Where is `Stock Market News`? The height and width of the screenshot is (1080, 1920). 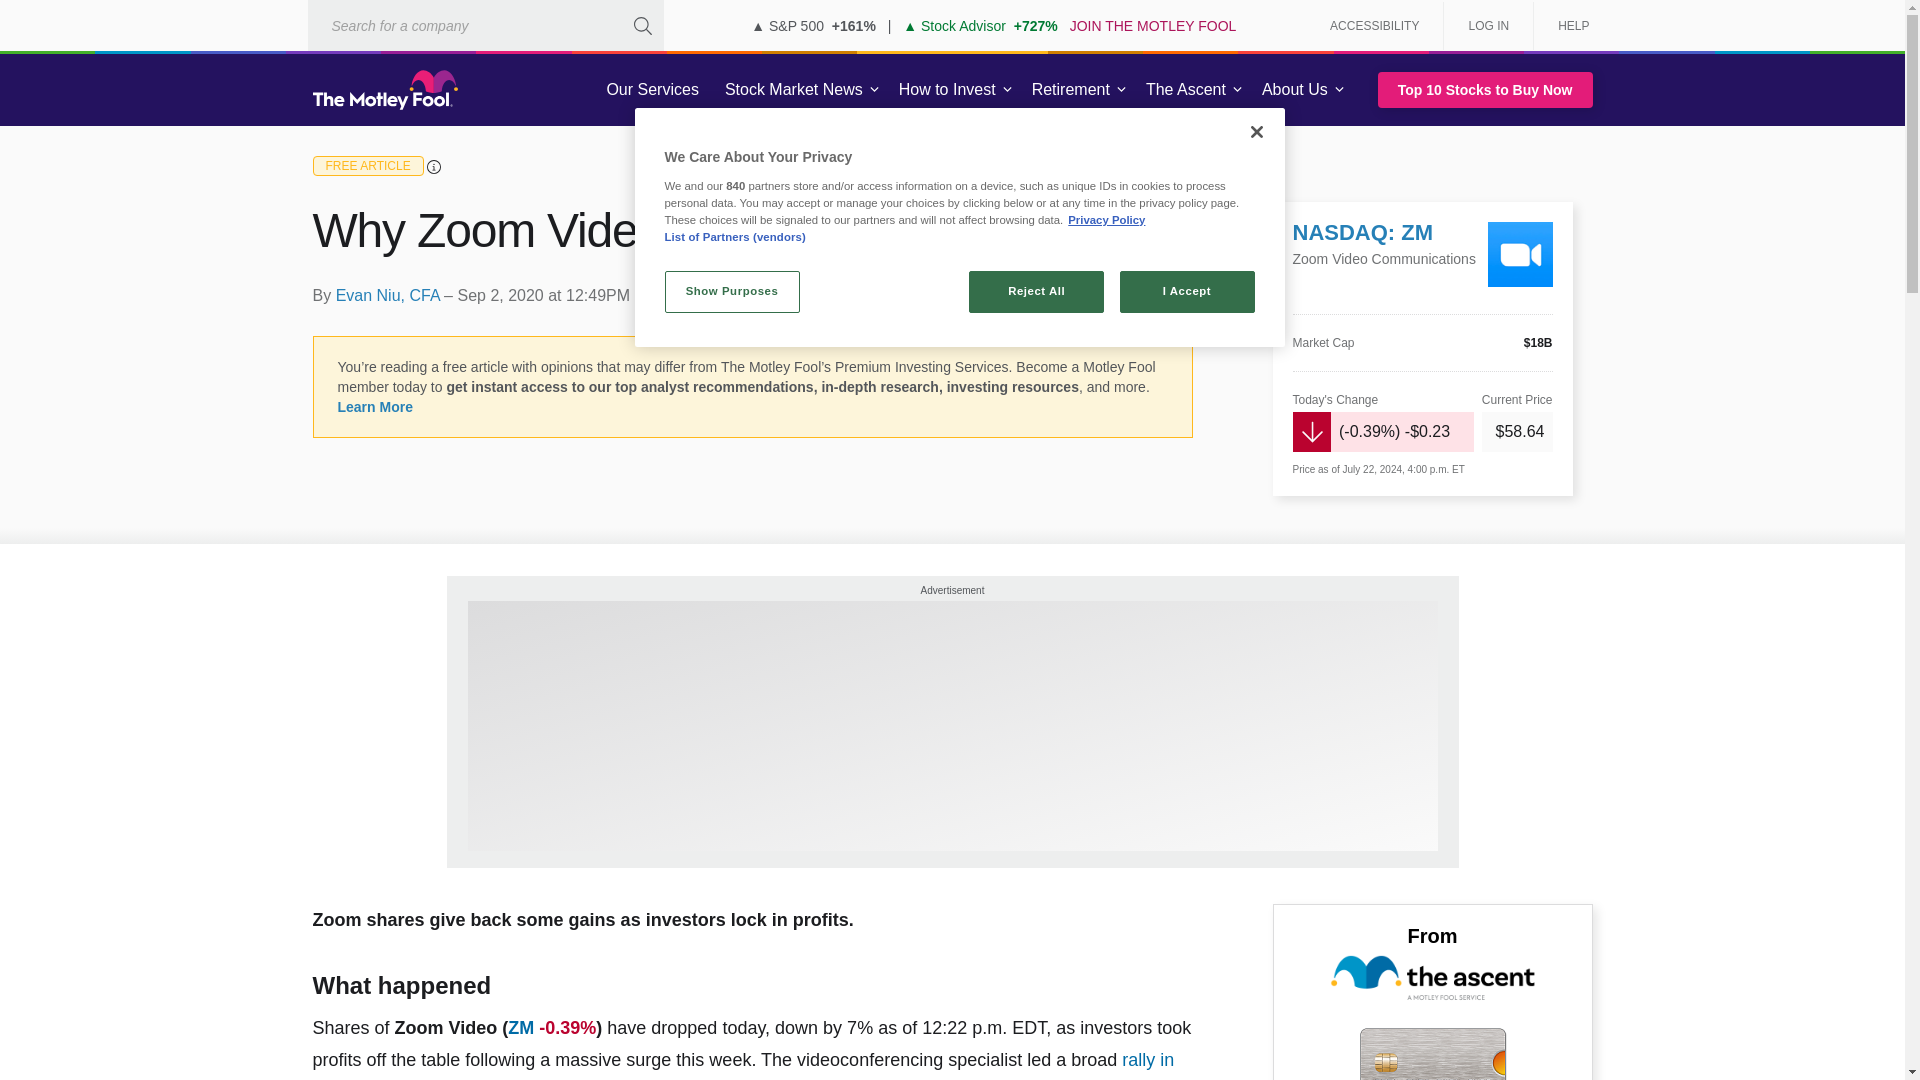 Stock Market News is located at coordinates (794, 90).